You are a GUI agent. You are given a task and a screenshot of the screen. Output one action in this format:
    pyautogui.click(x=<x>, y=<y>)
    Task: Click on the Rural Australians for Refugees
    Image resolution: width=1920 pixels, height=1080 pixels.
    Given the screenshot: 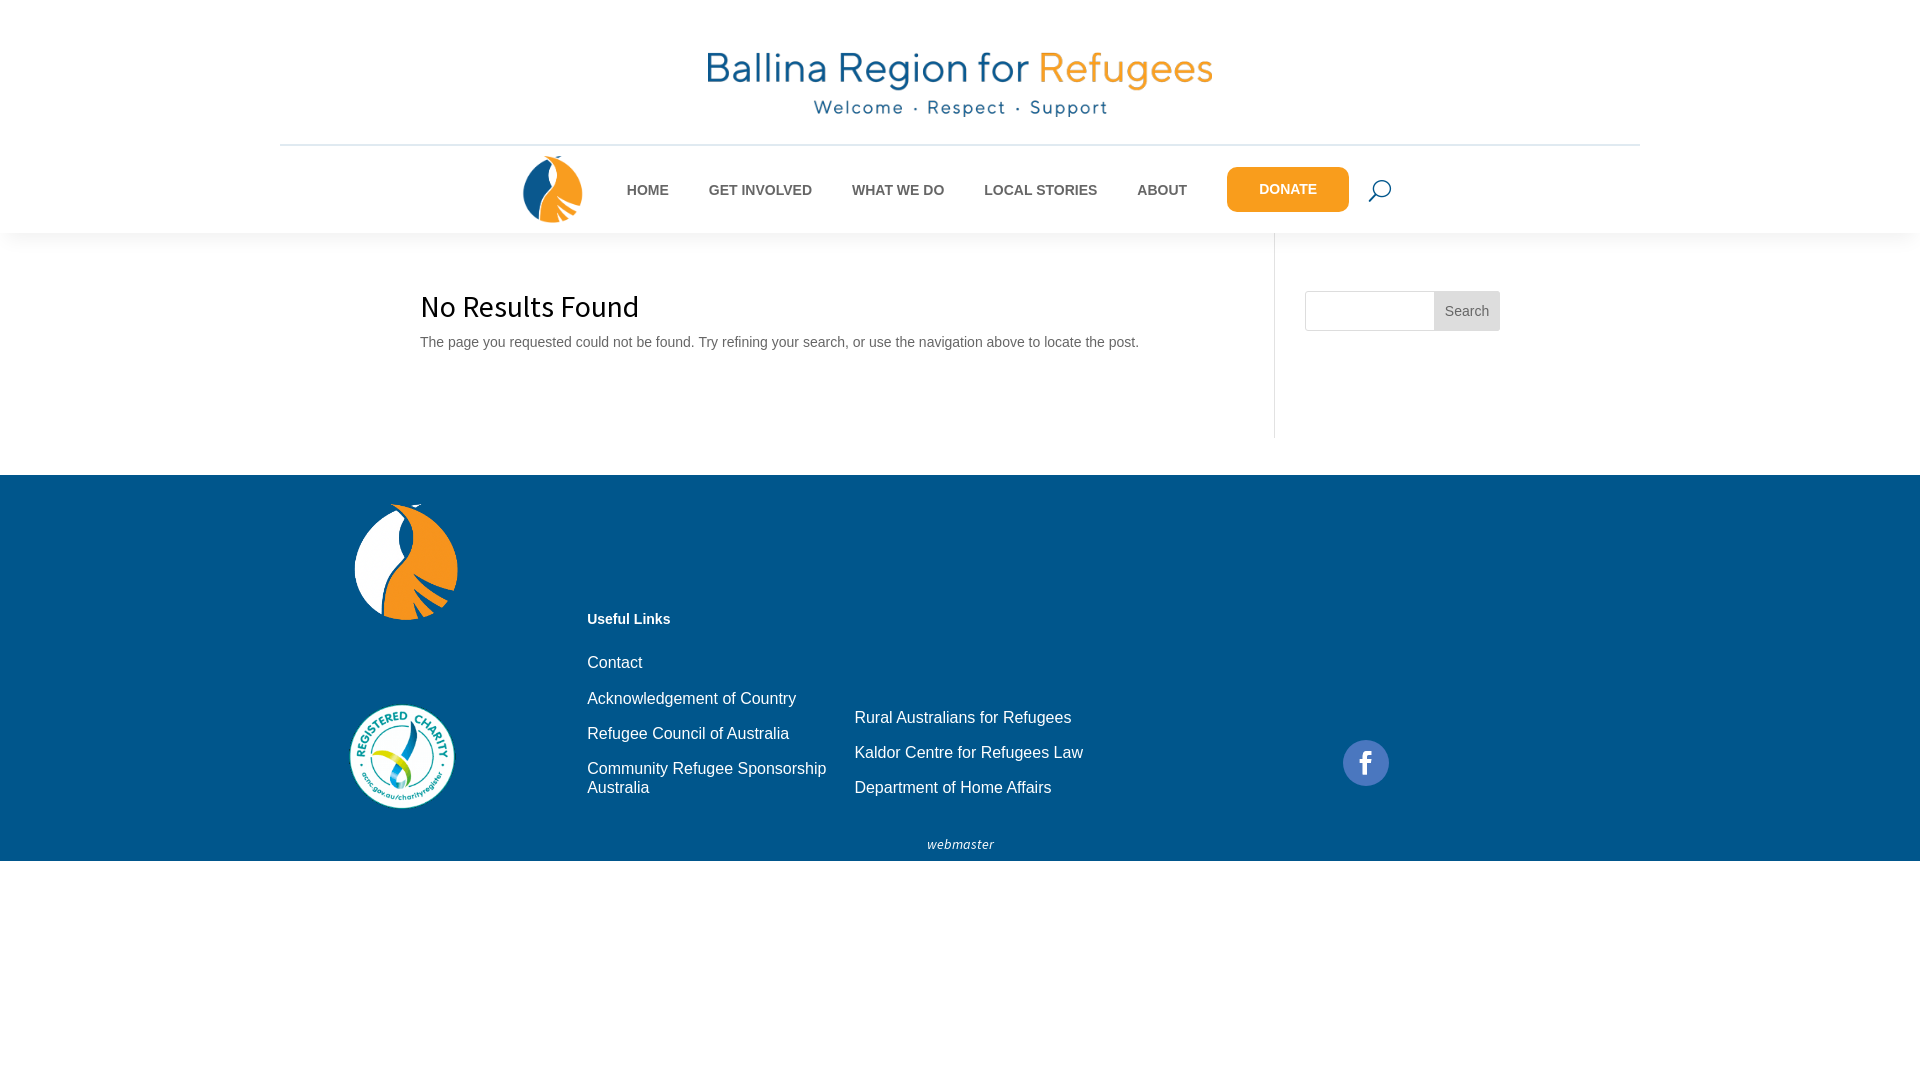 What is the action you would take?
    pyautogui.click(x=962, y=722)
    